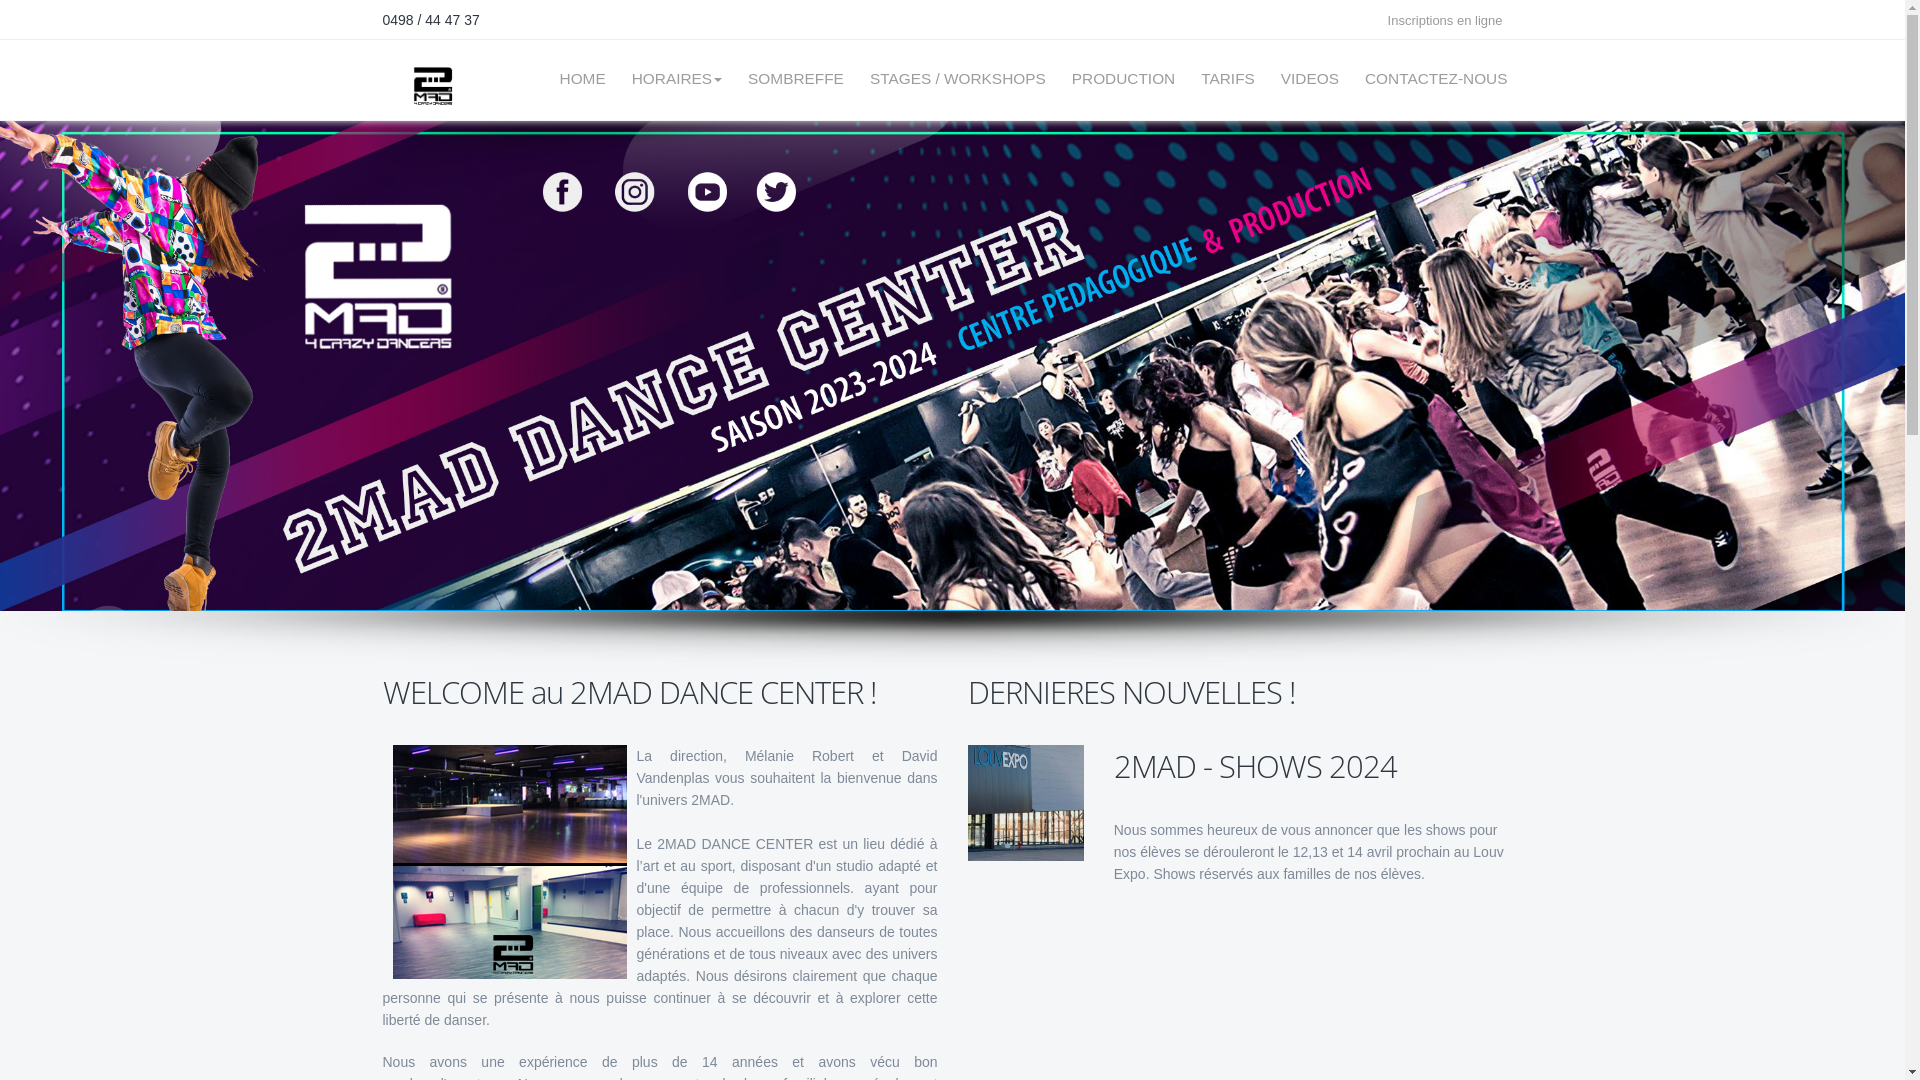  I want to click on Inscriptions en ligne, so click(1450, 20).